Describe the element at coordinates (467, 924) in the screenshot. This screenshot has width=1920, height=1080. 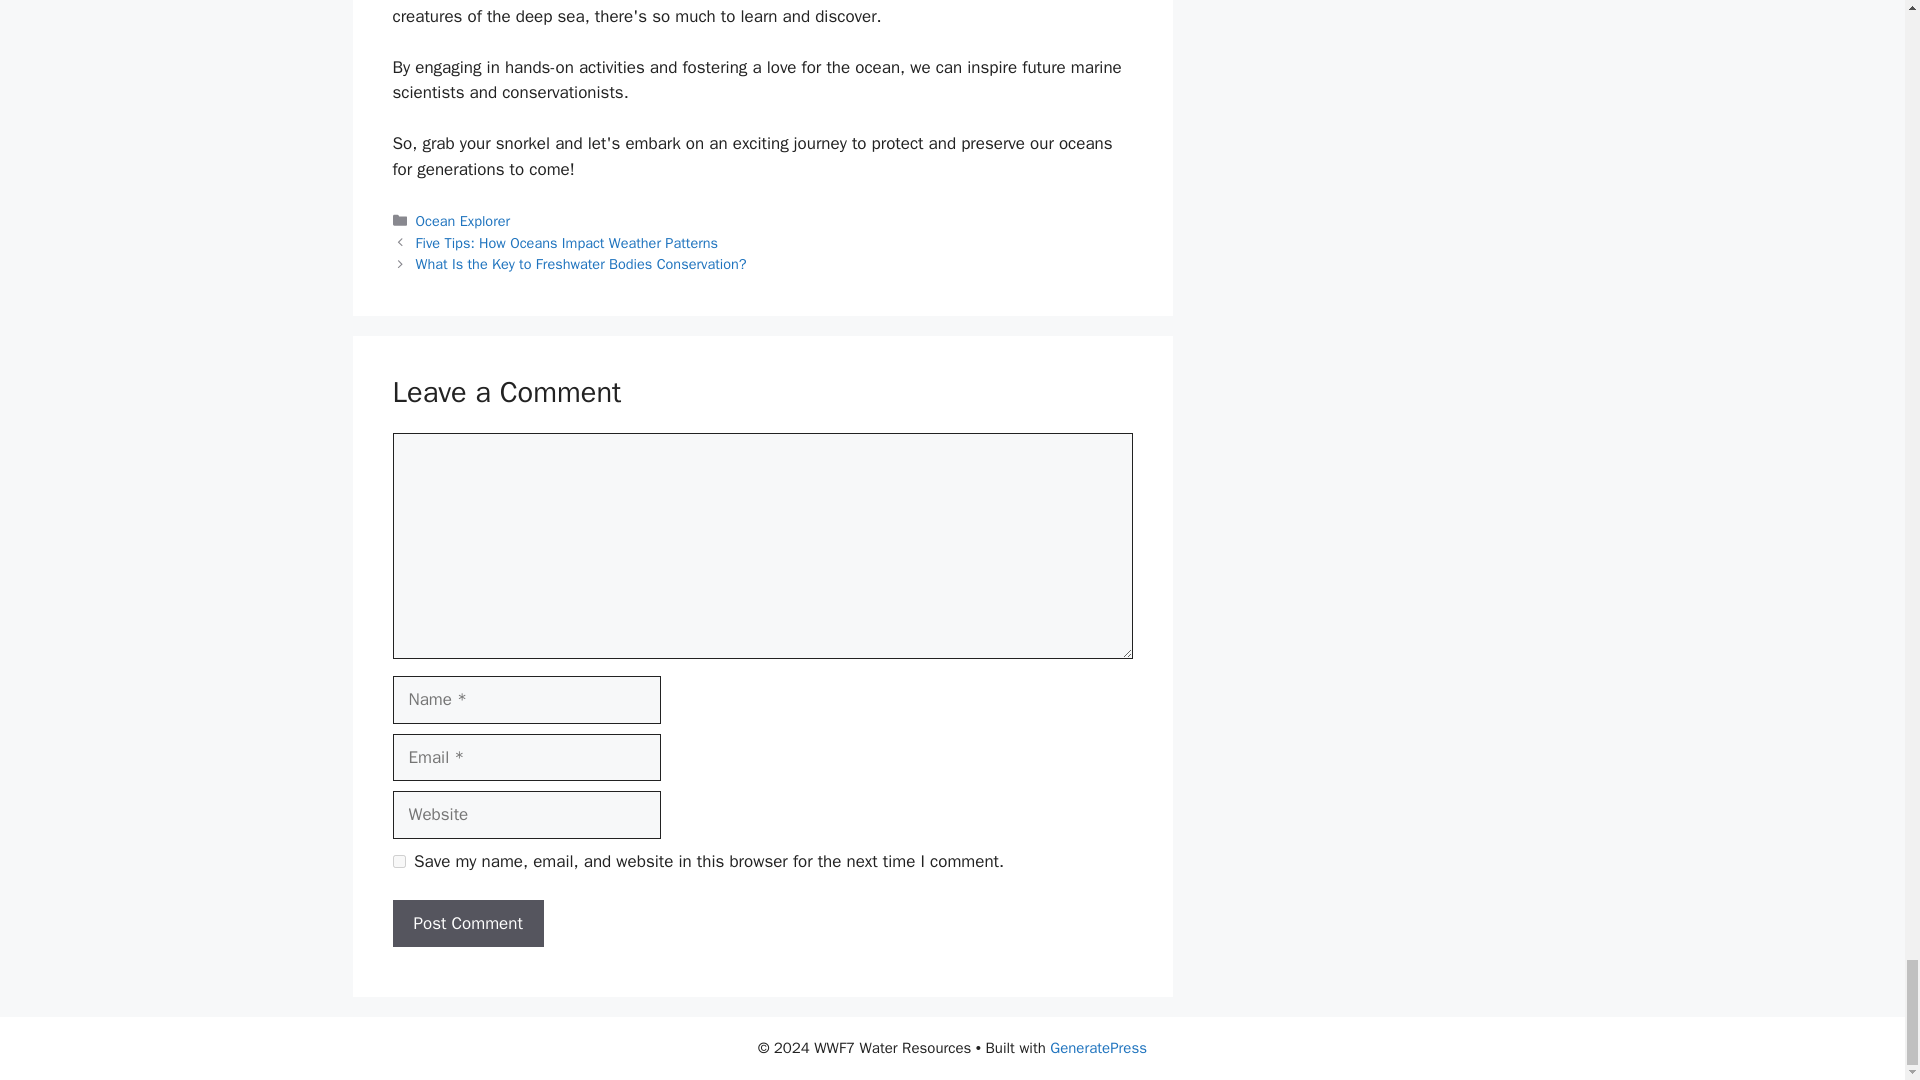
I see `Post Comment` at that location.